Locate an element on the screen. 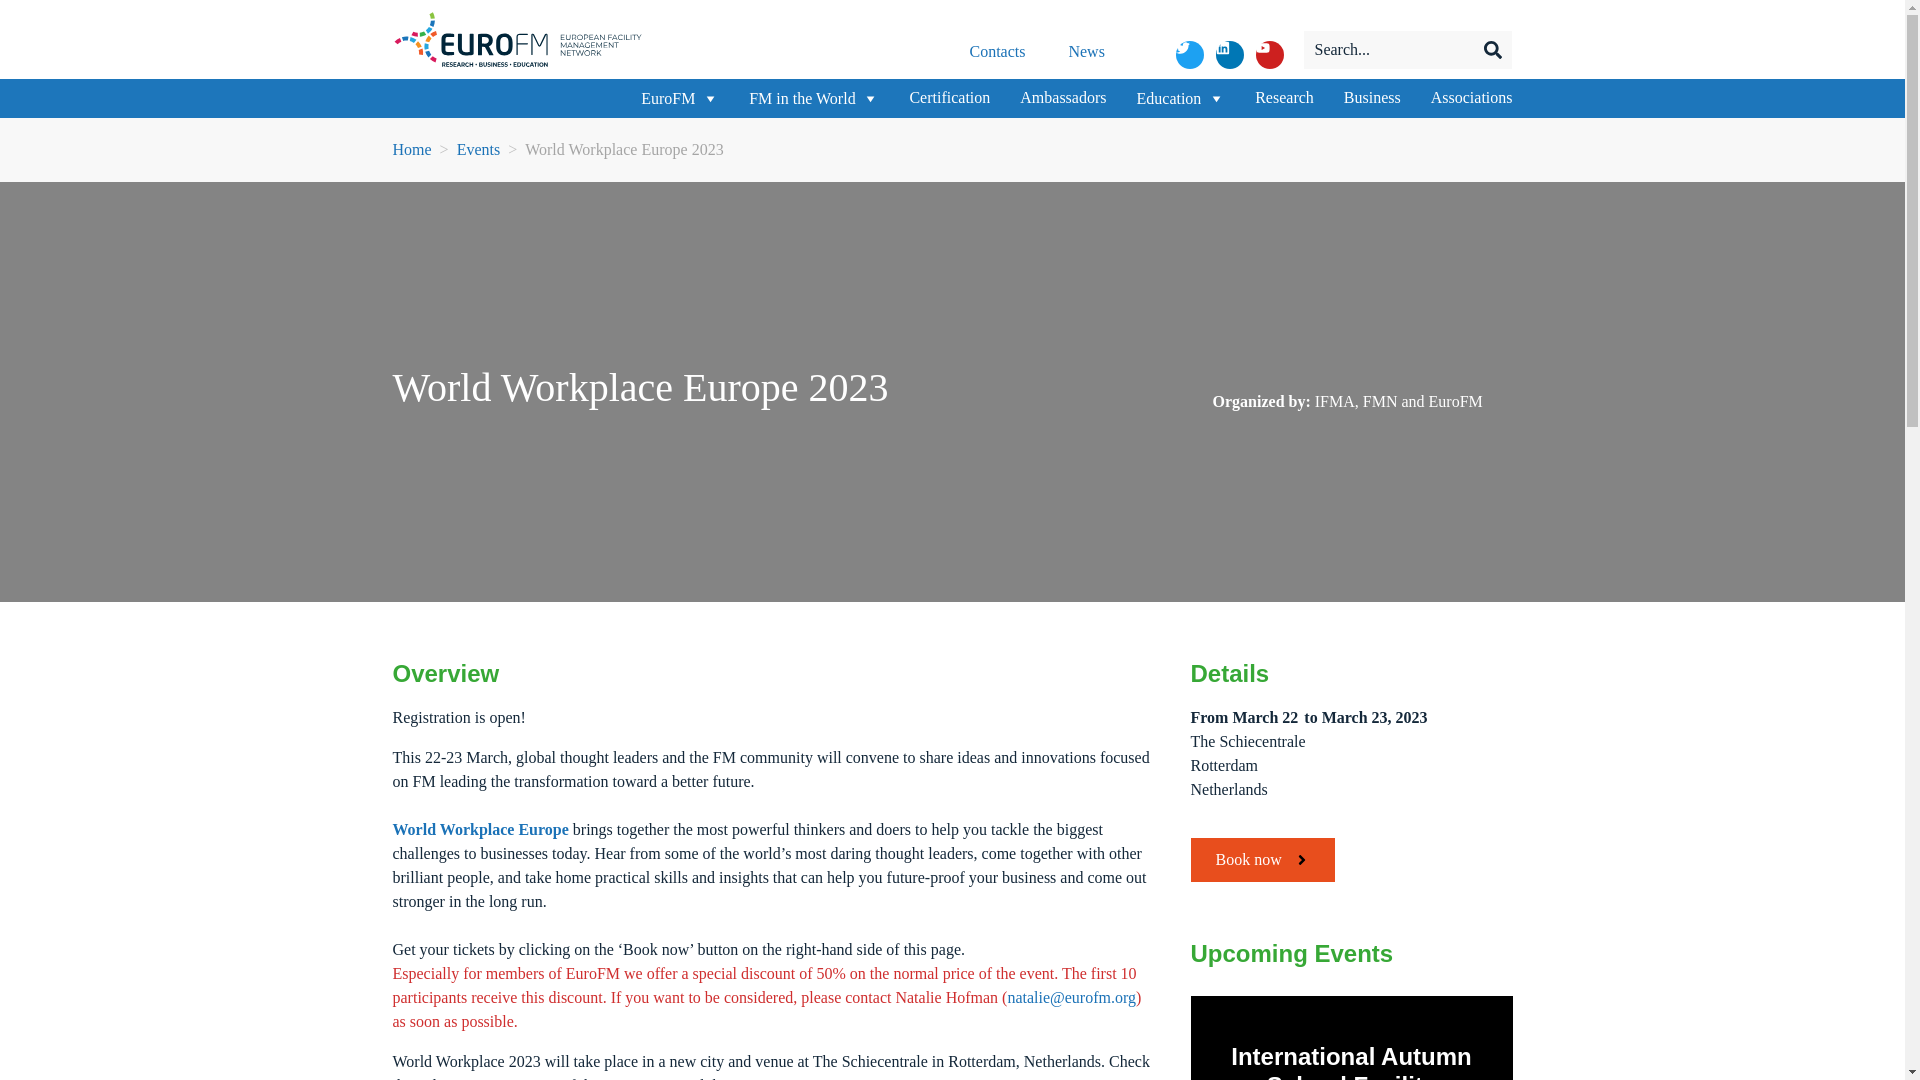 The image size is (1920, 1080). Contacts is located at coordinates (997, 51).